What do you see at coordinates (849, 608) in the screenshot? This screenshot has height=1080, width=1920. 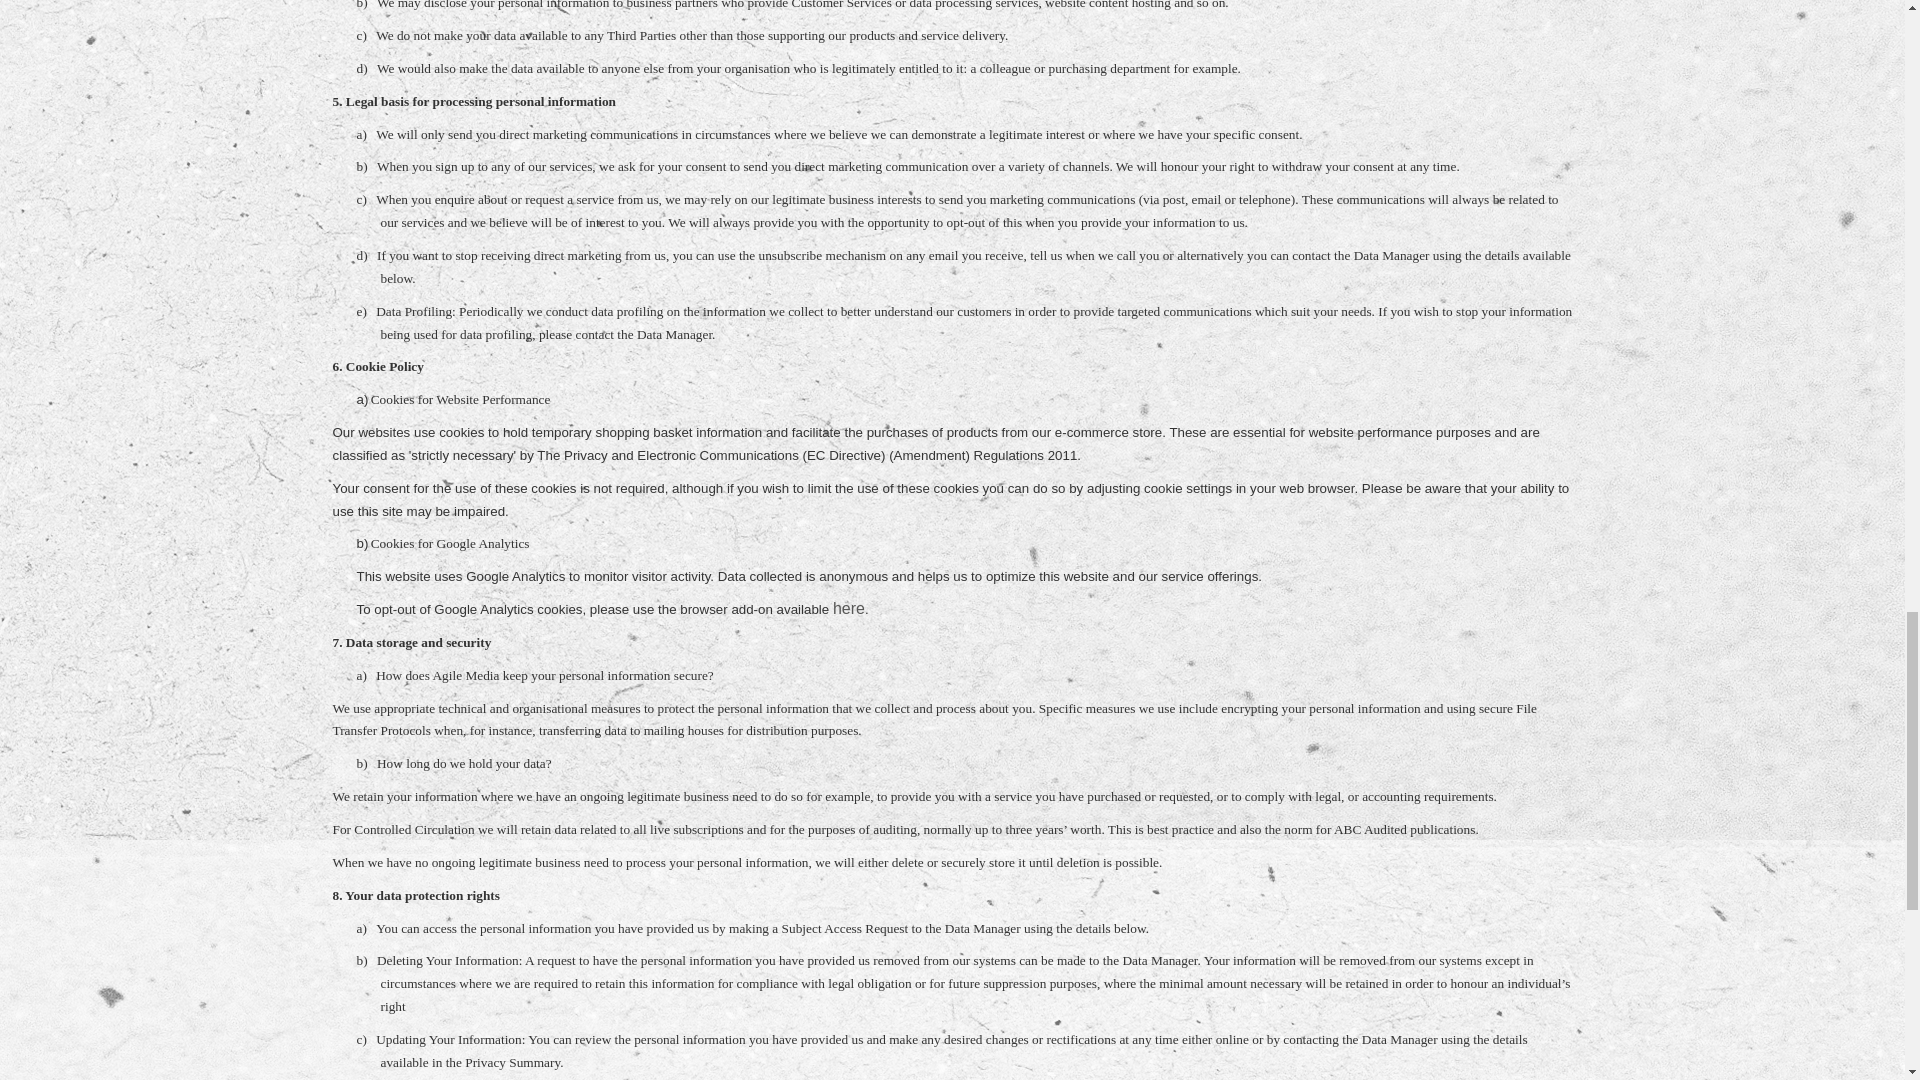 I see `here` at bounding box center [849, 608].